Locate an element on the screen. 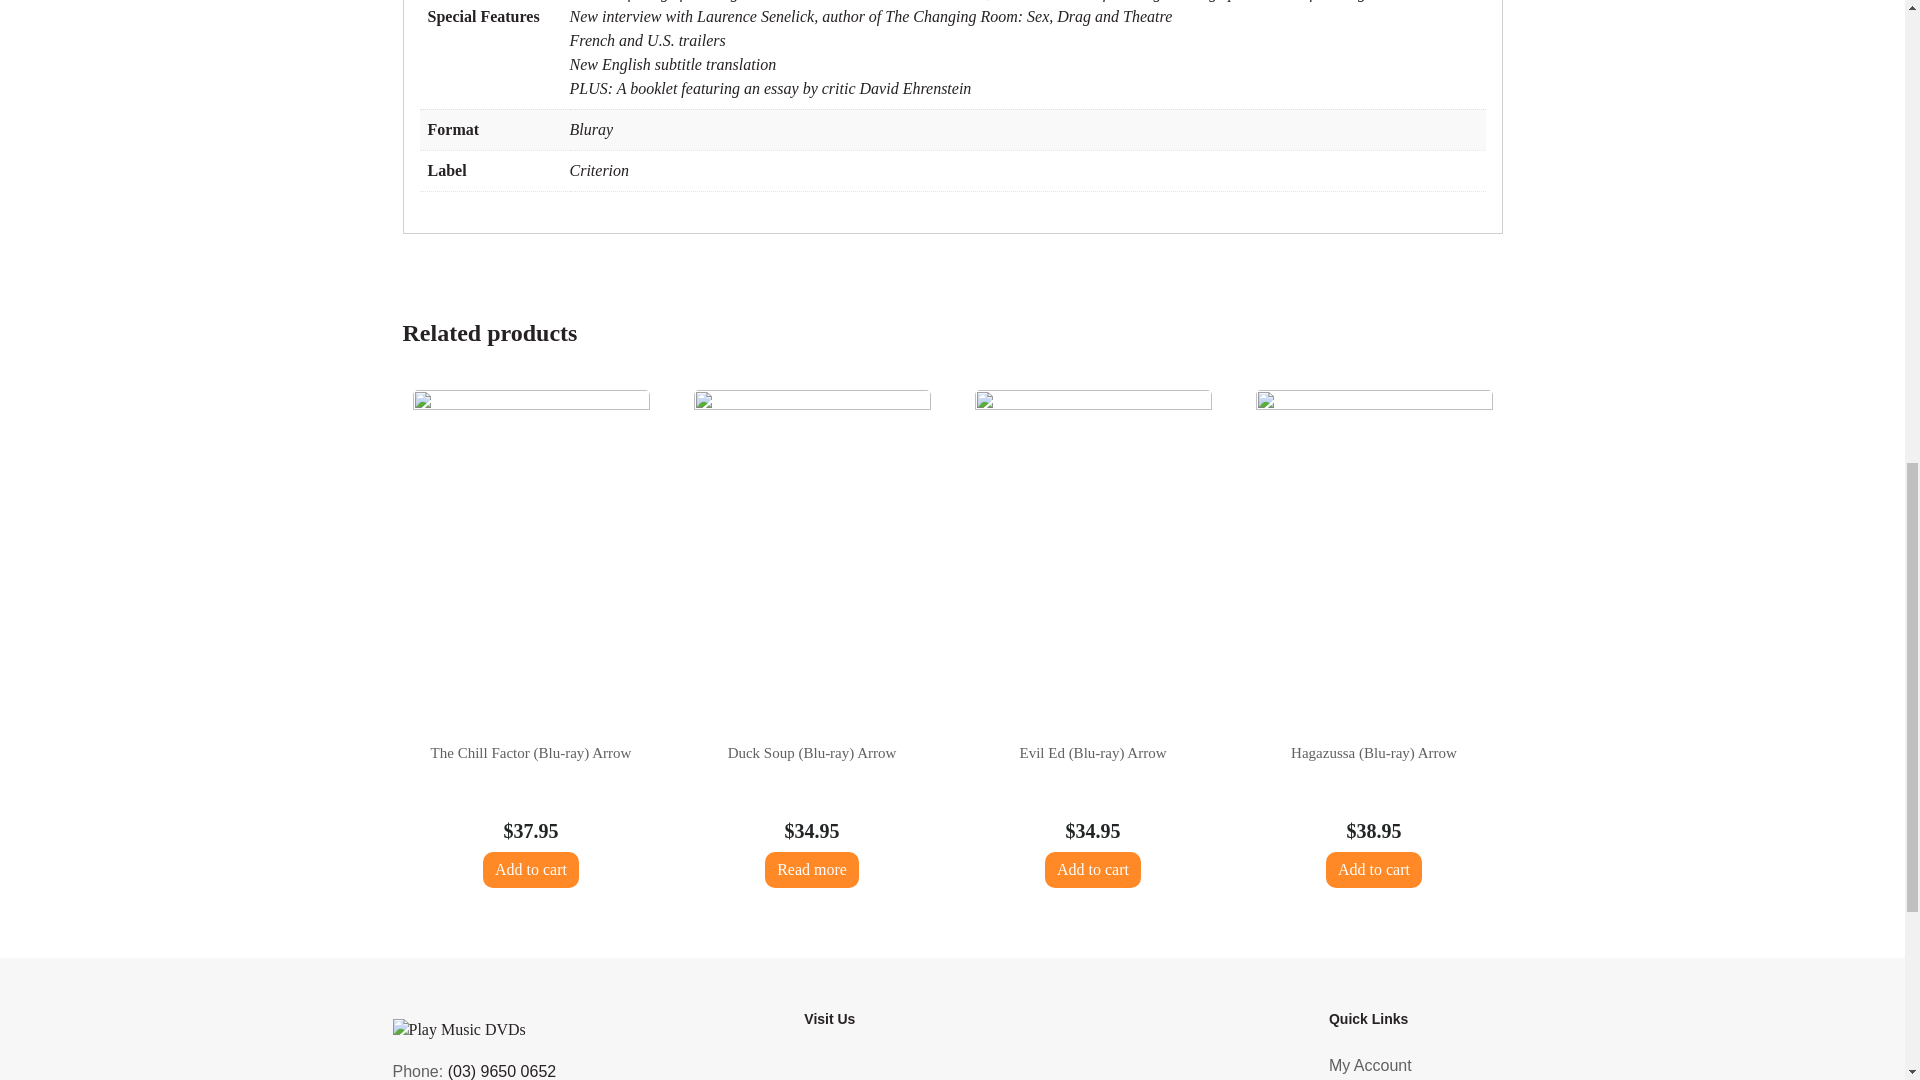  Add to cart is located at coordinates (1374, 870).